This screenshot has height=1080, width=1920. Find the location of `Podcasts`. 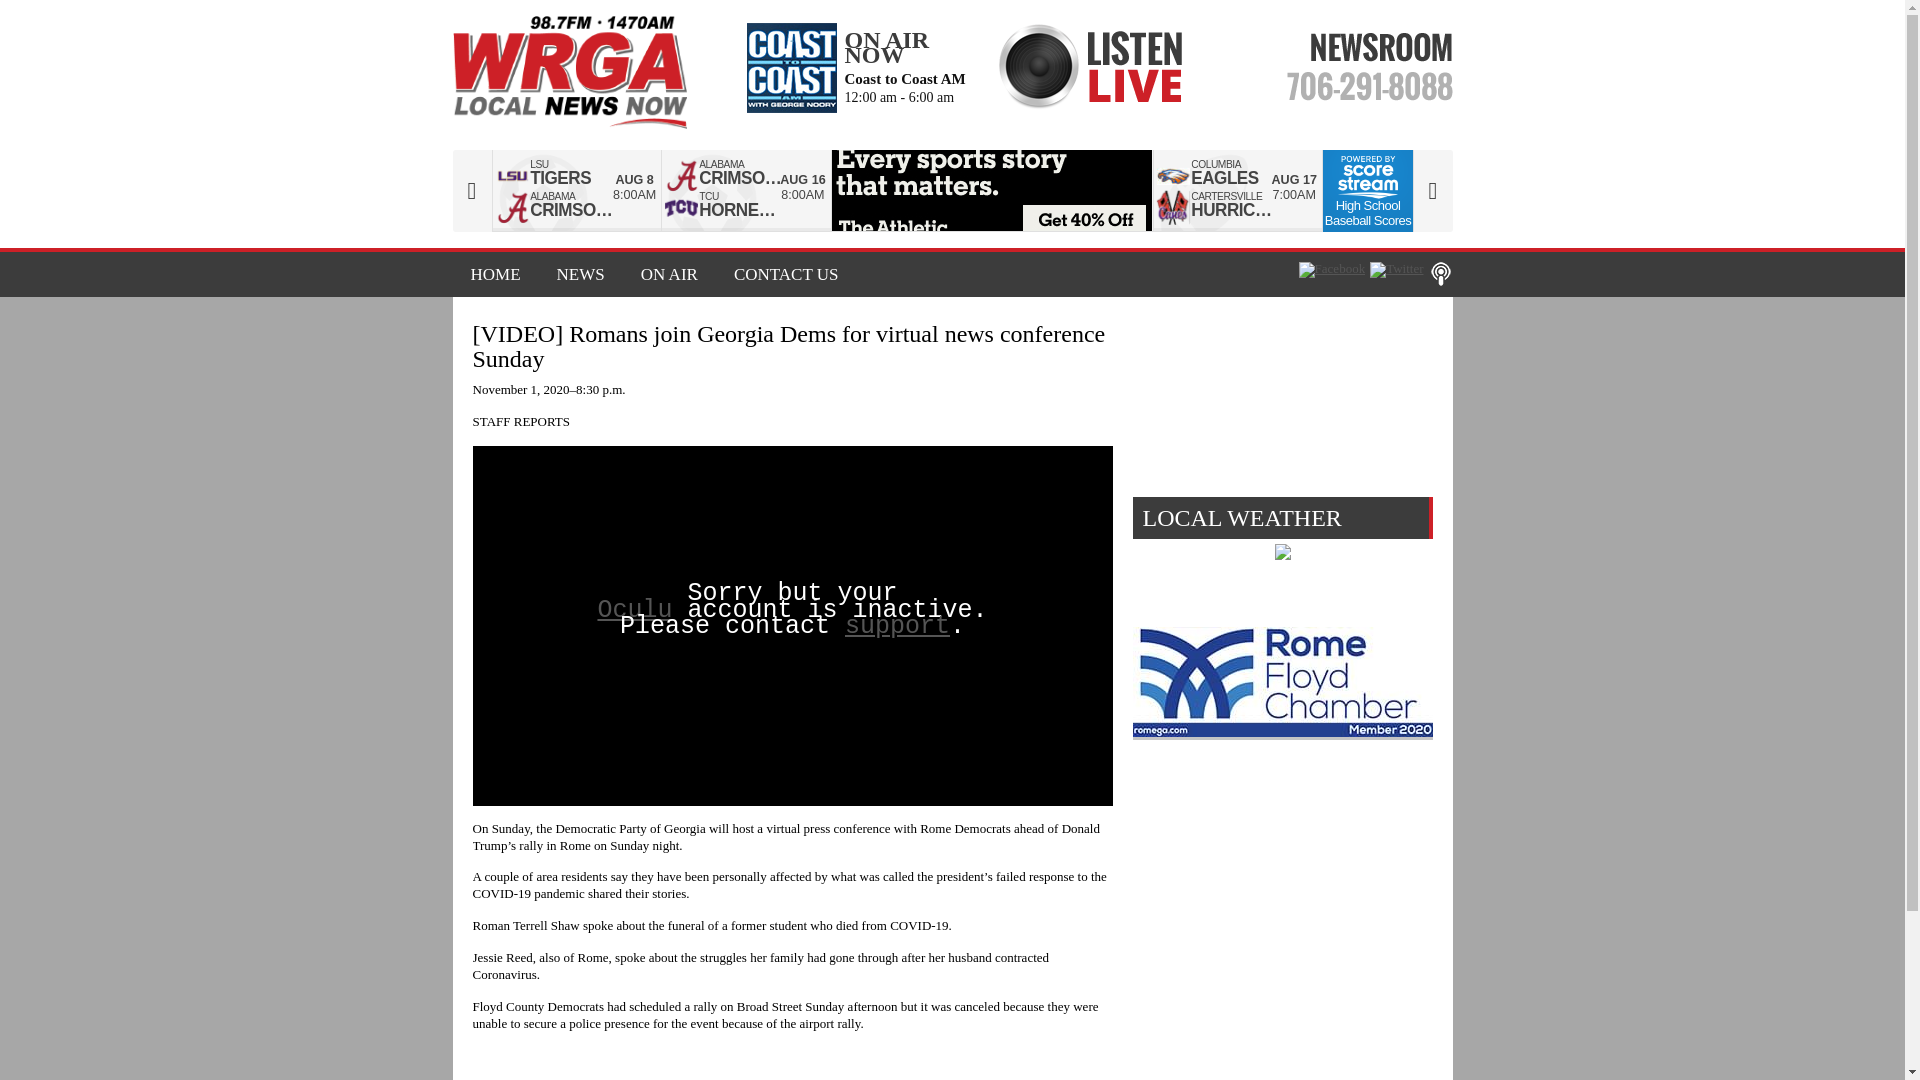

Podcasts is located at coordinates (1440, 274).